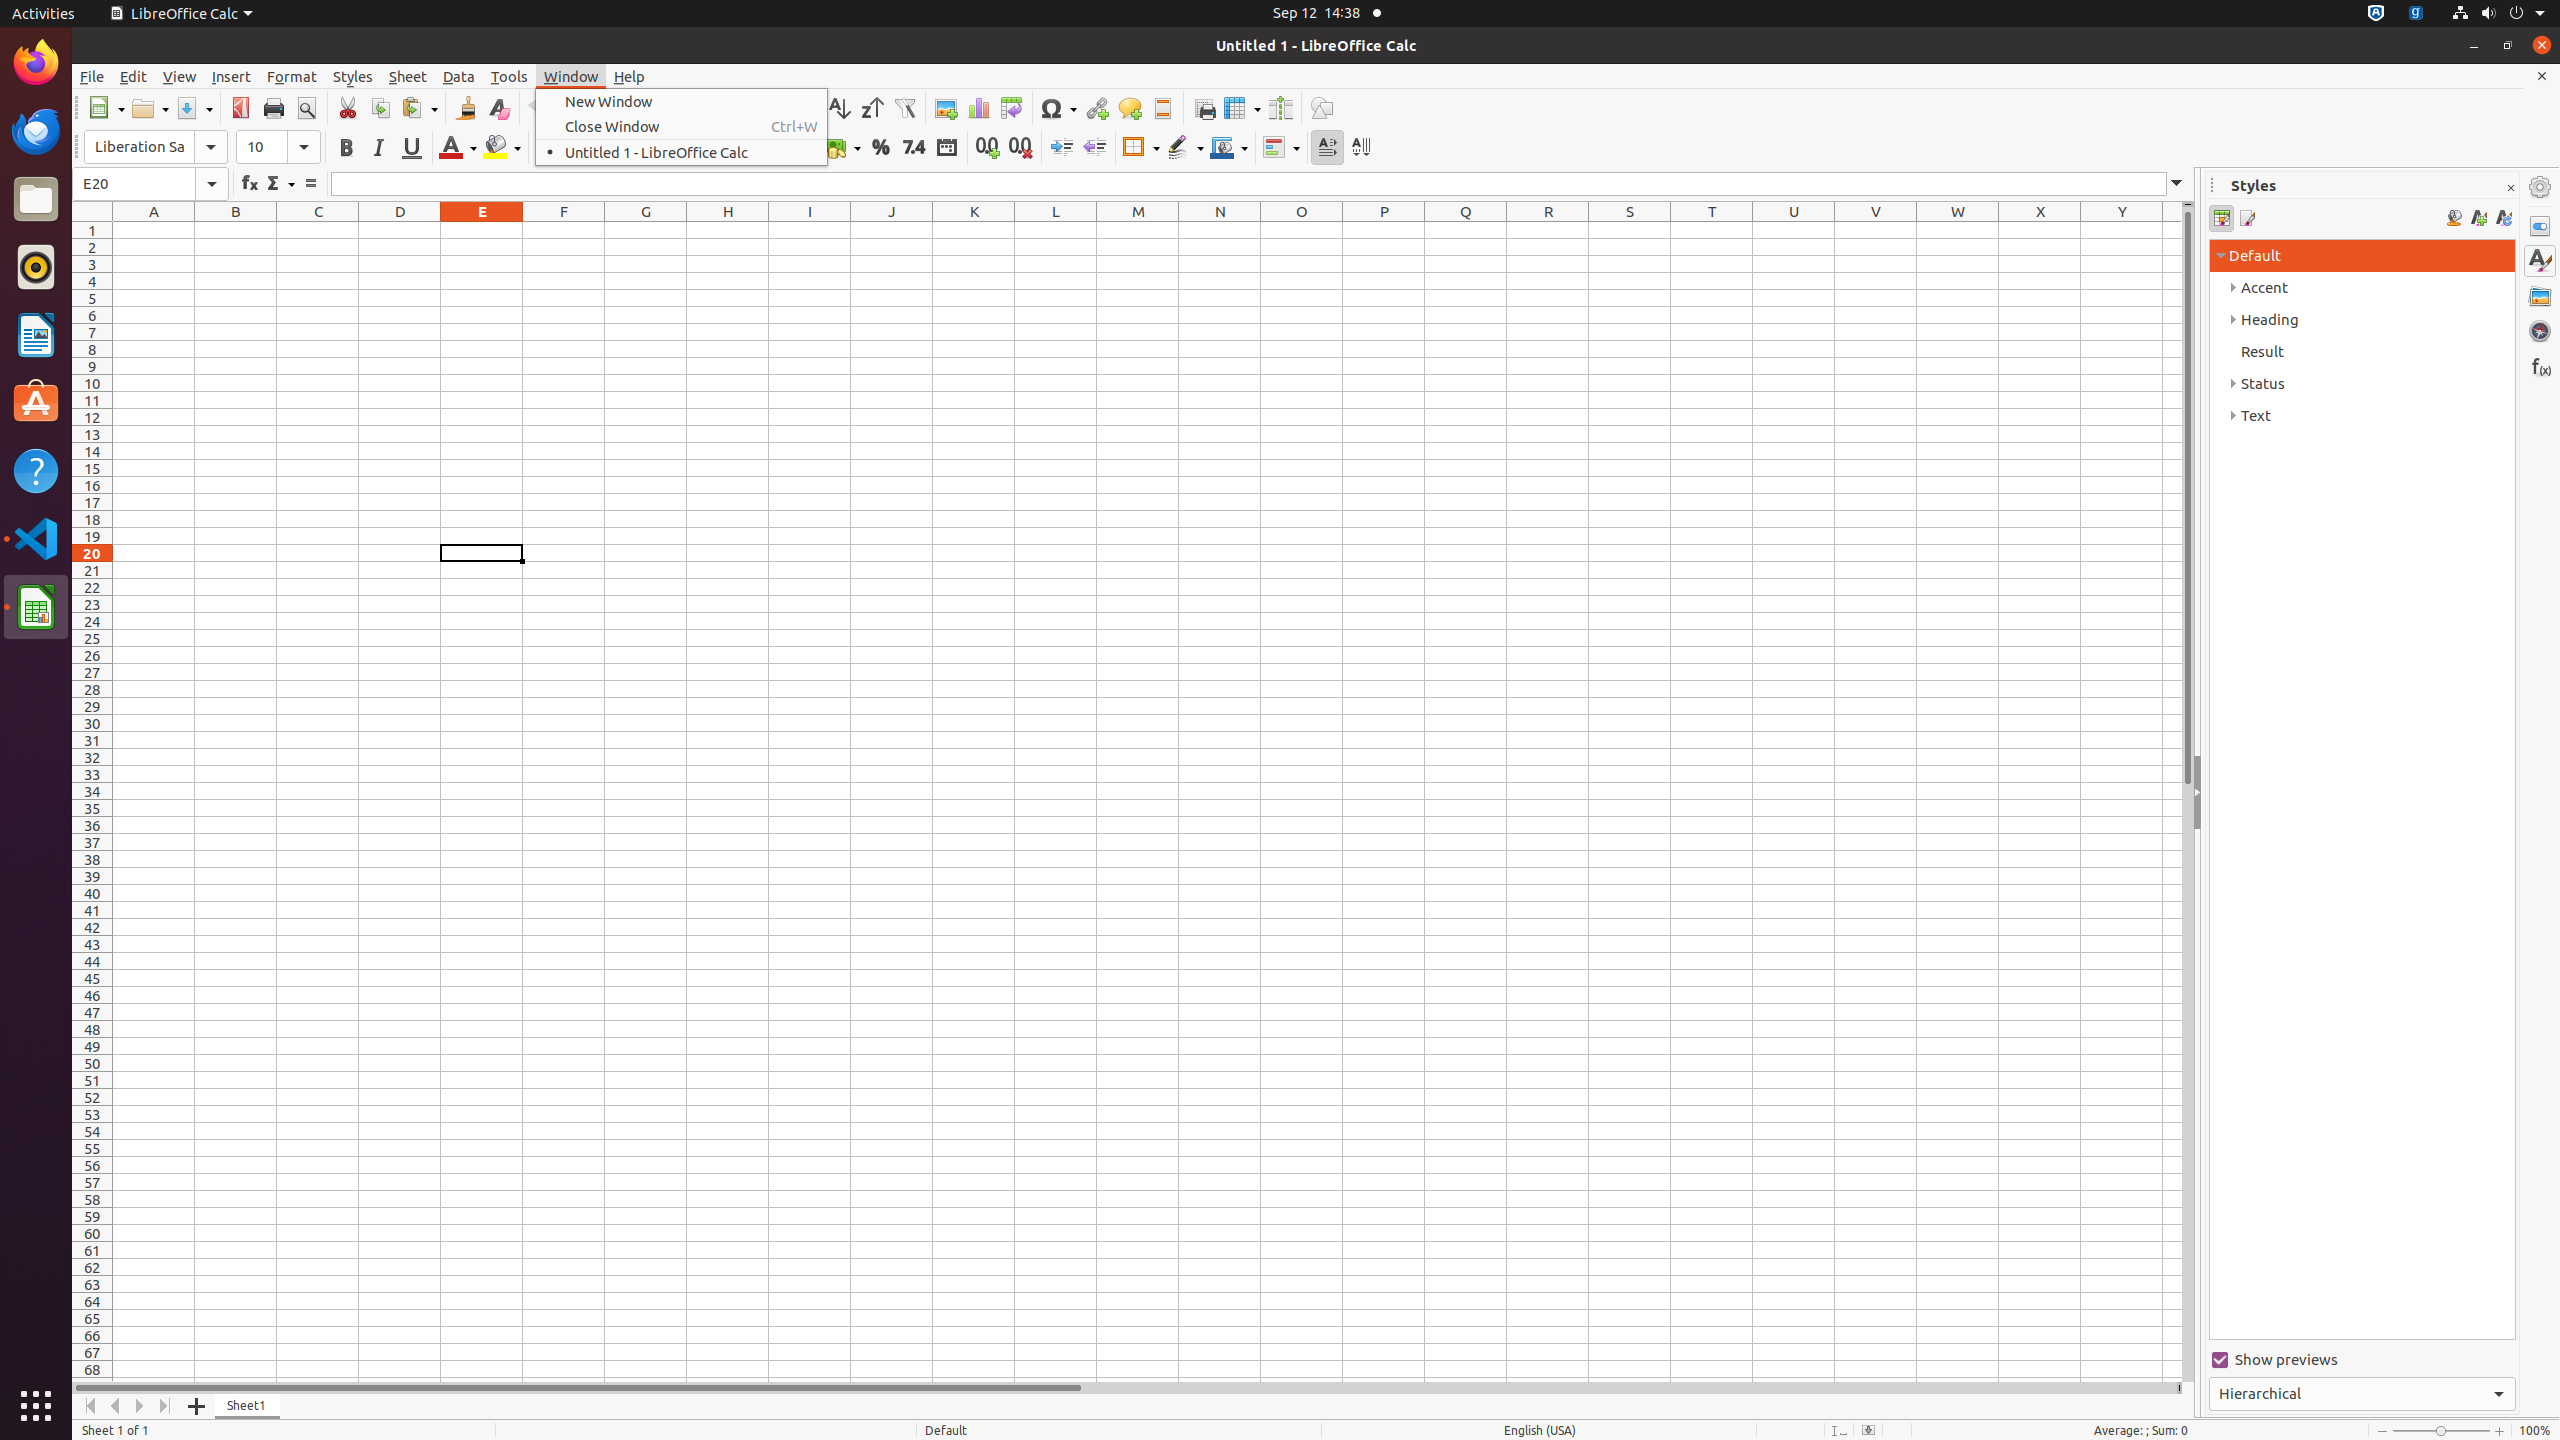 This screenshot has width=2560, height=1440. What do you see at coordinates (2188, 794) in the screenshot?
I see `Vertical scroll bar` at bounding box center [2188, 794].